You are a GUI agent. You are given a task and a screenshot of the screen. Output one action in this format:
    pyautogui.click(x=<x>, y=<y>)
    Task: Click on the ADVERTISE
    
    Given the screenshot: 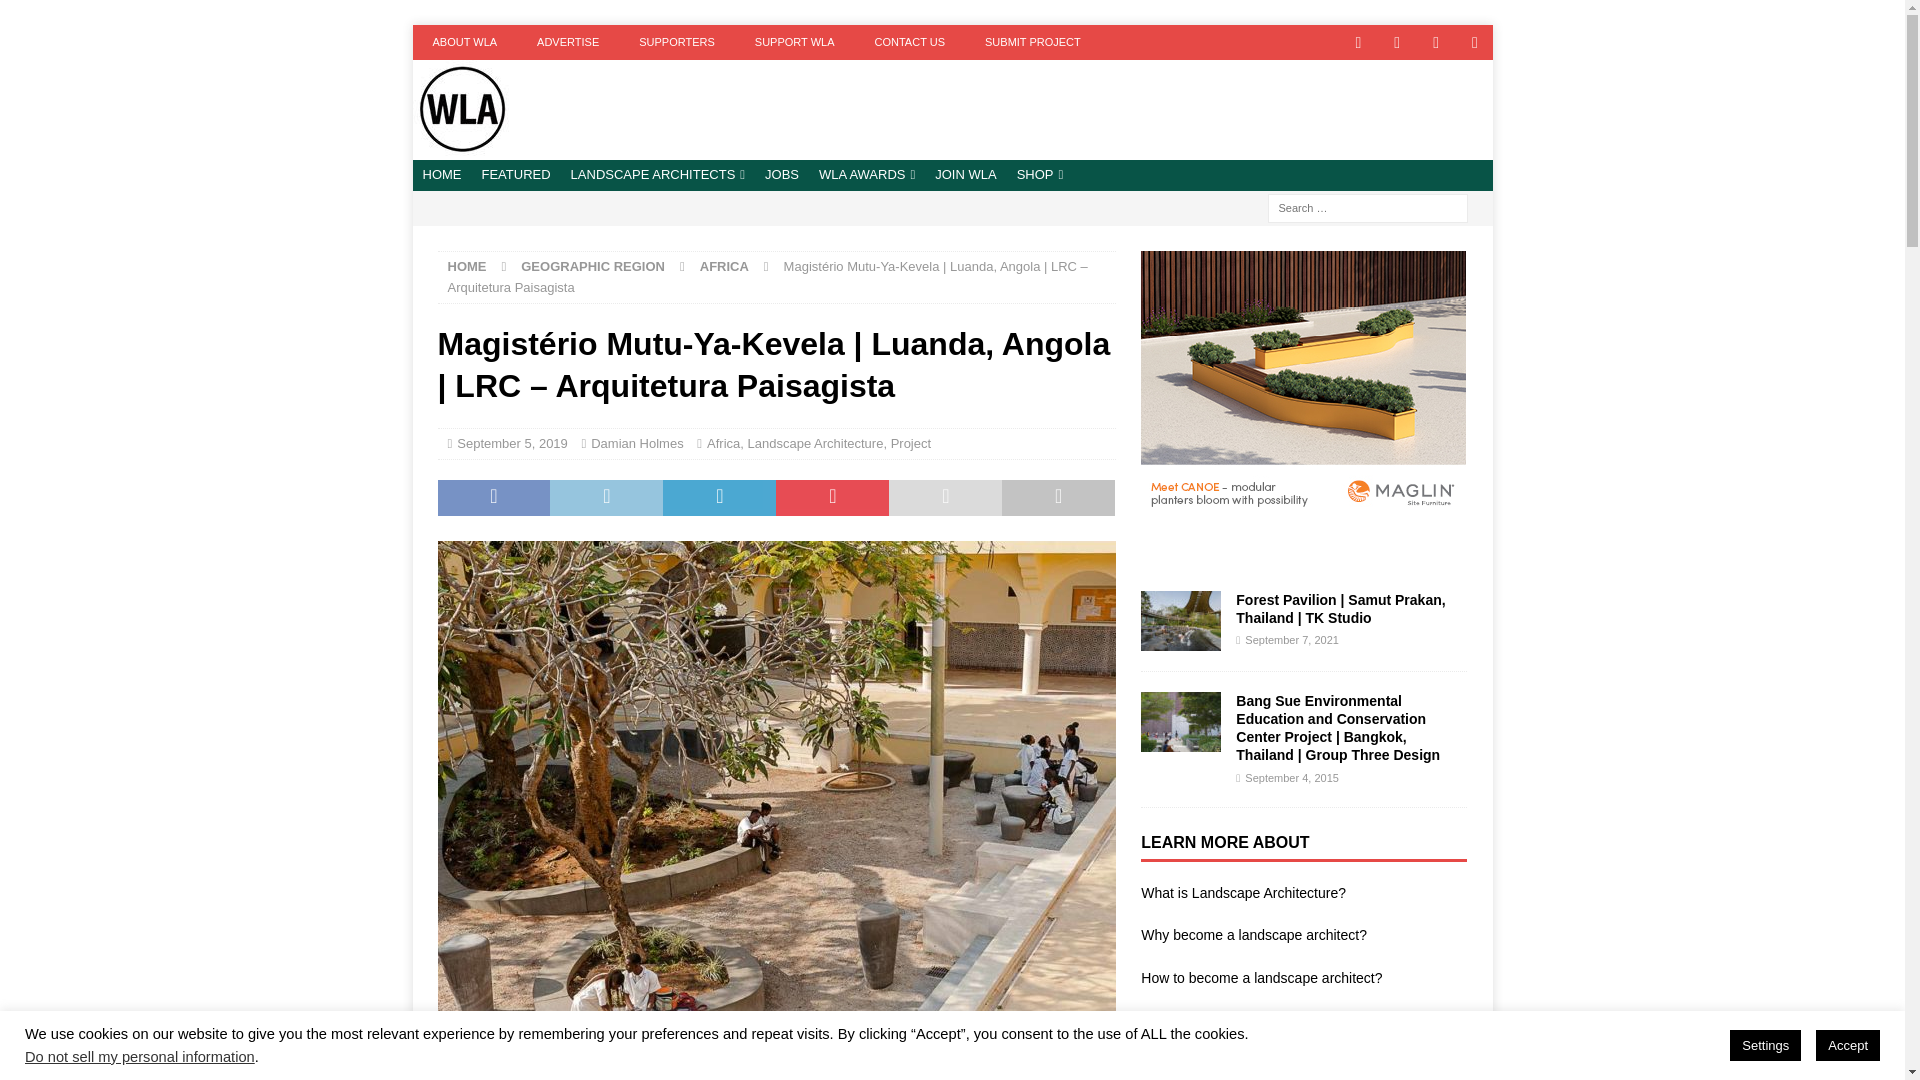 What is the action you would take?
    pyautogui.click(x=567, y=42)
    